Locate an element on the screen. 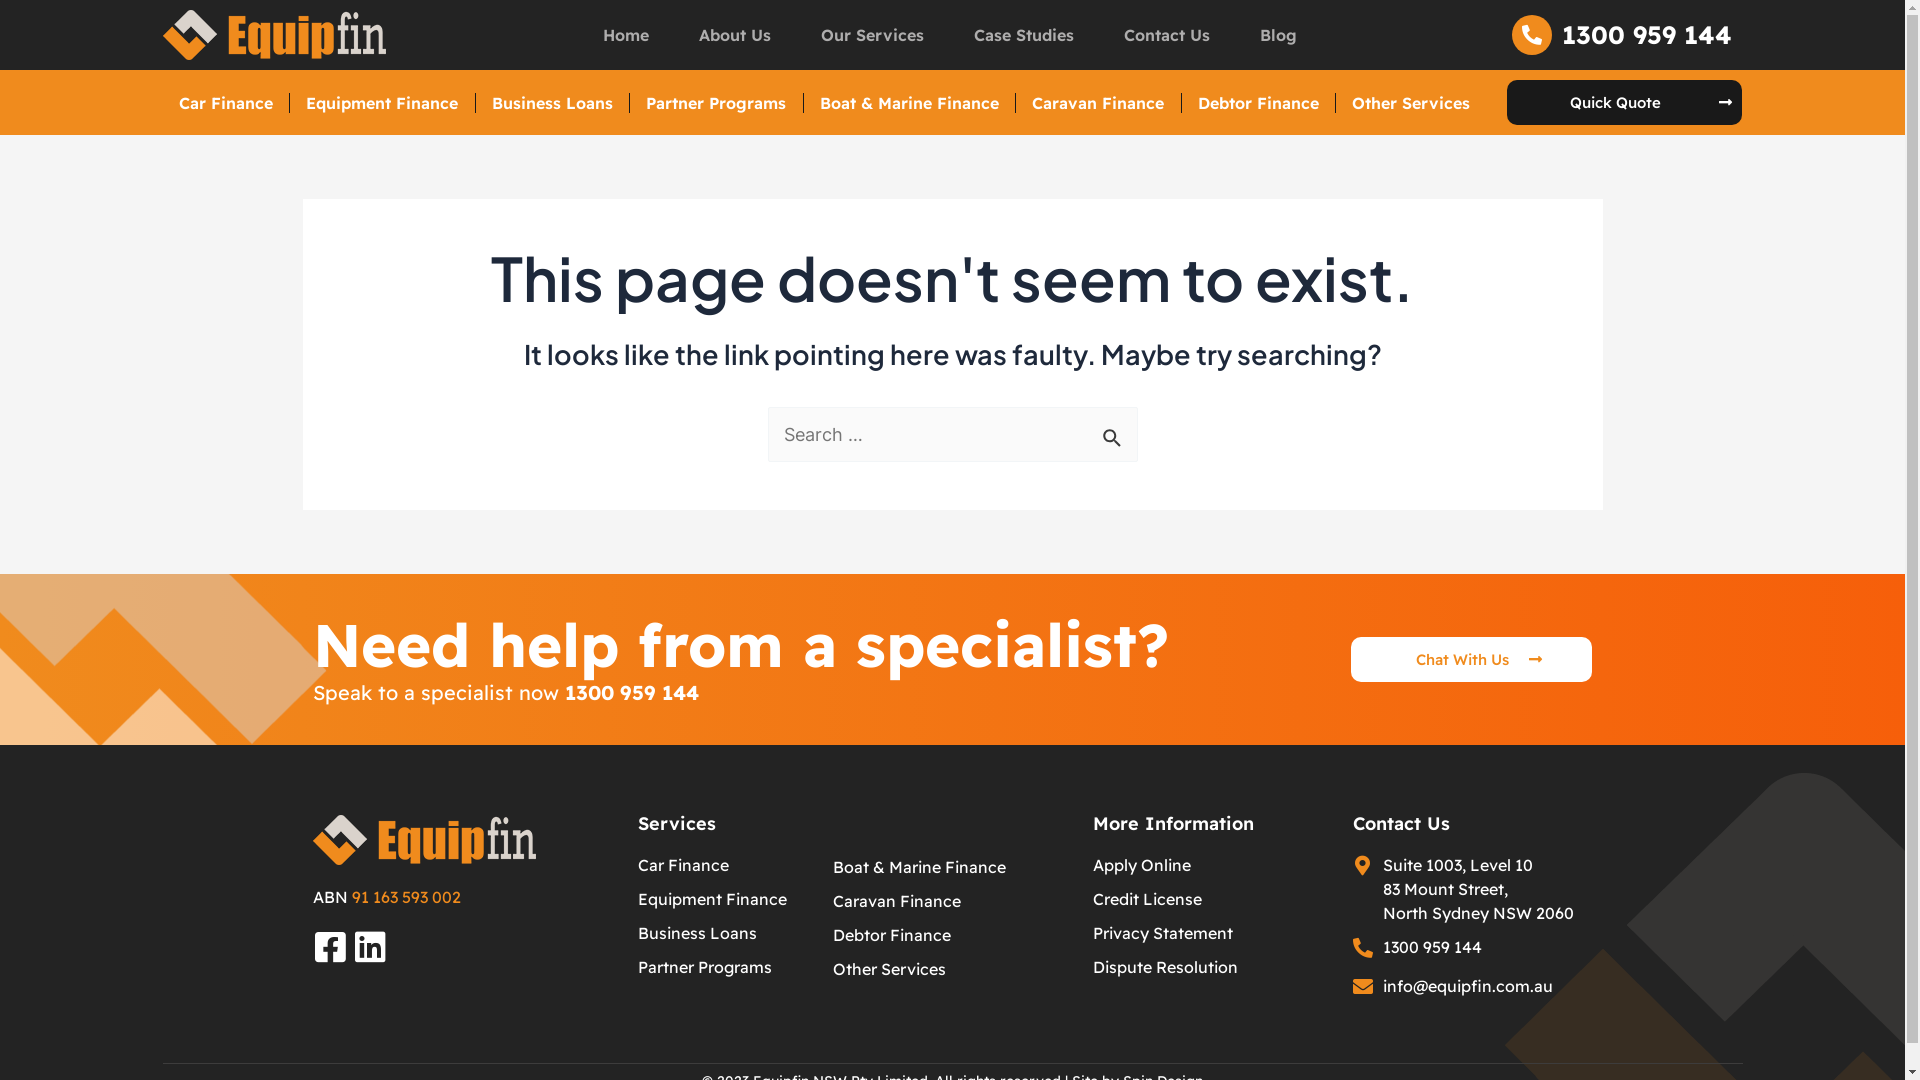  Boat & Marine Finance is located at coordinates (910, 102).